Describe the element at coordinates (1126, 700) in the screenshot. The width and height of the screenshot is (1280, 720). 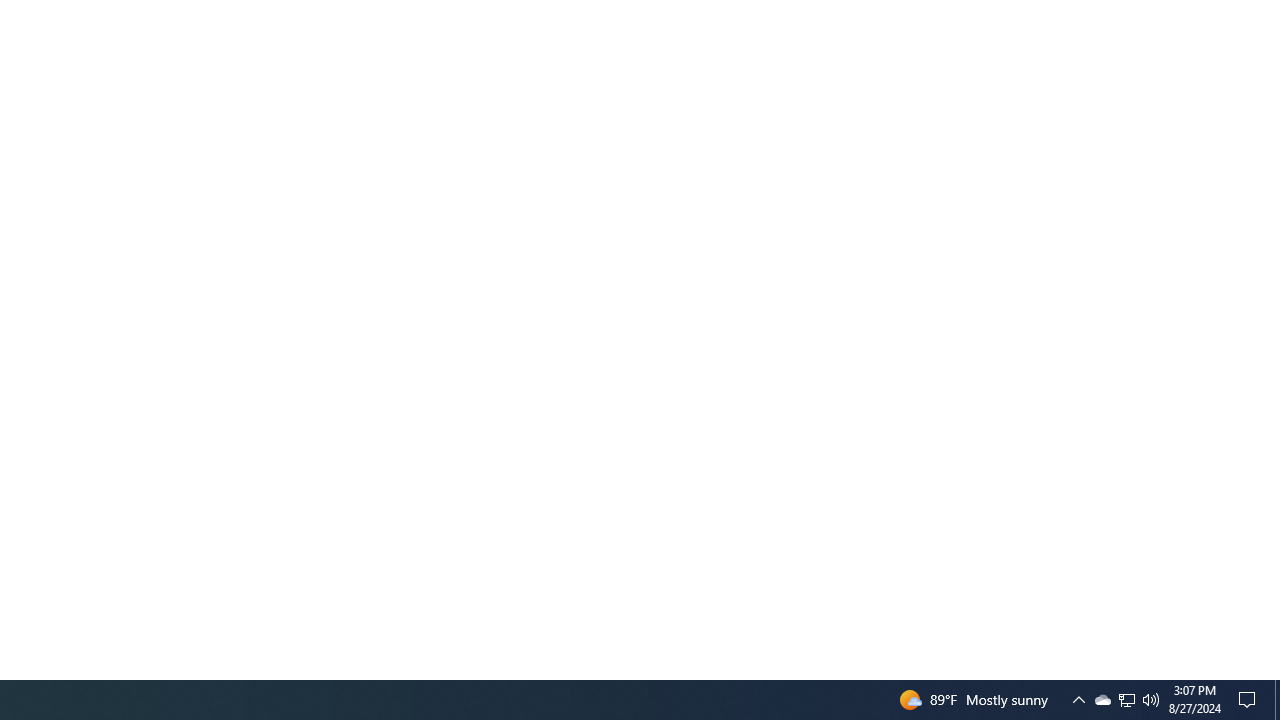
I see `Show desktop` at that location.